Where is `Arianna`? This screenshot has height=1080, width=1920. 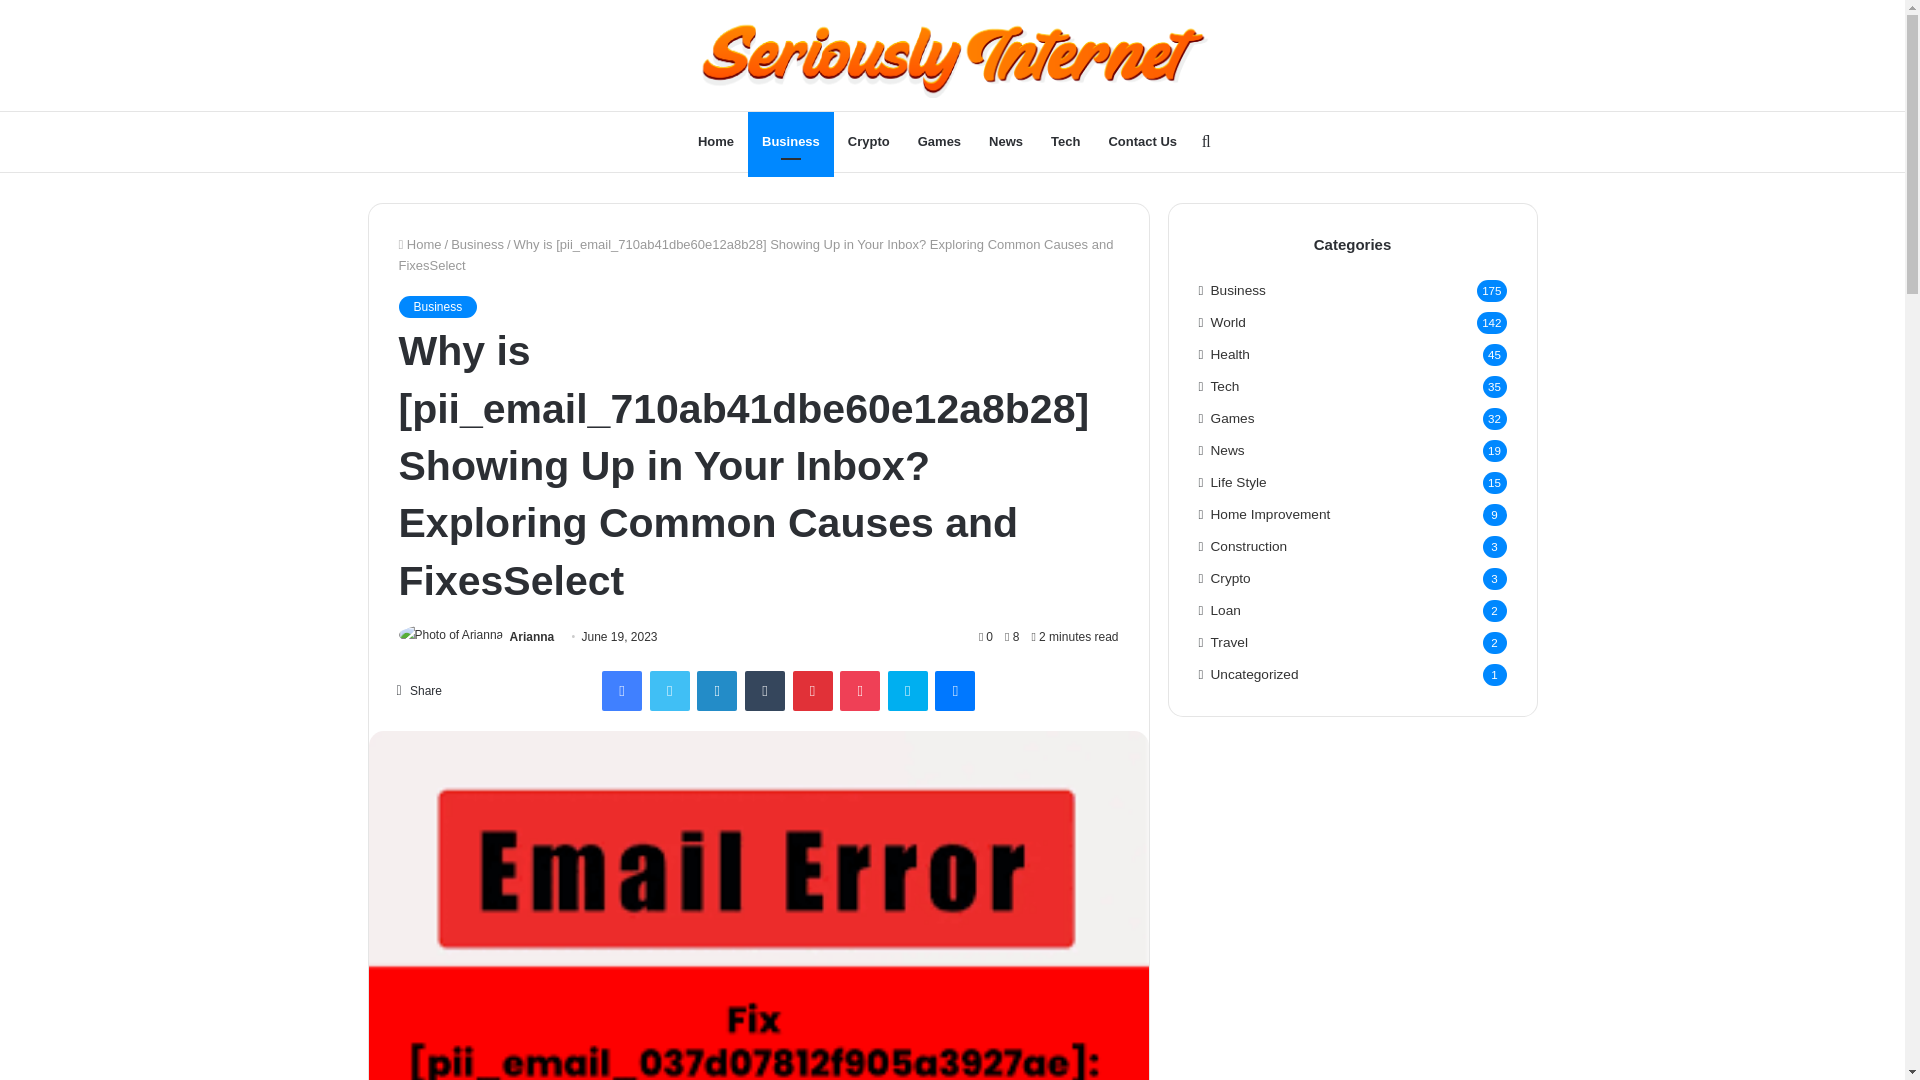 Arianna is located at coordinates (532, 636).